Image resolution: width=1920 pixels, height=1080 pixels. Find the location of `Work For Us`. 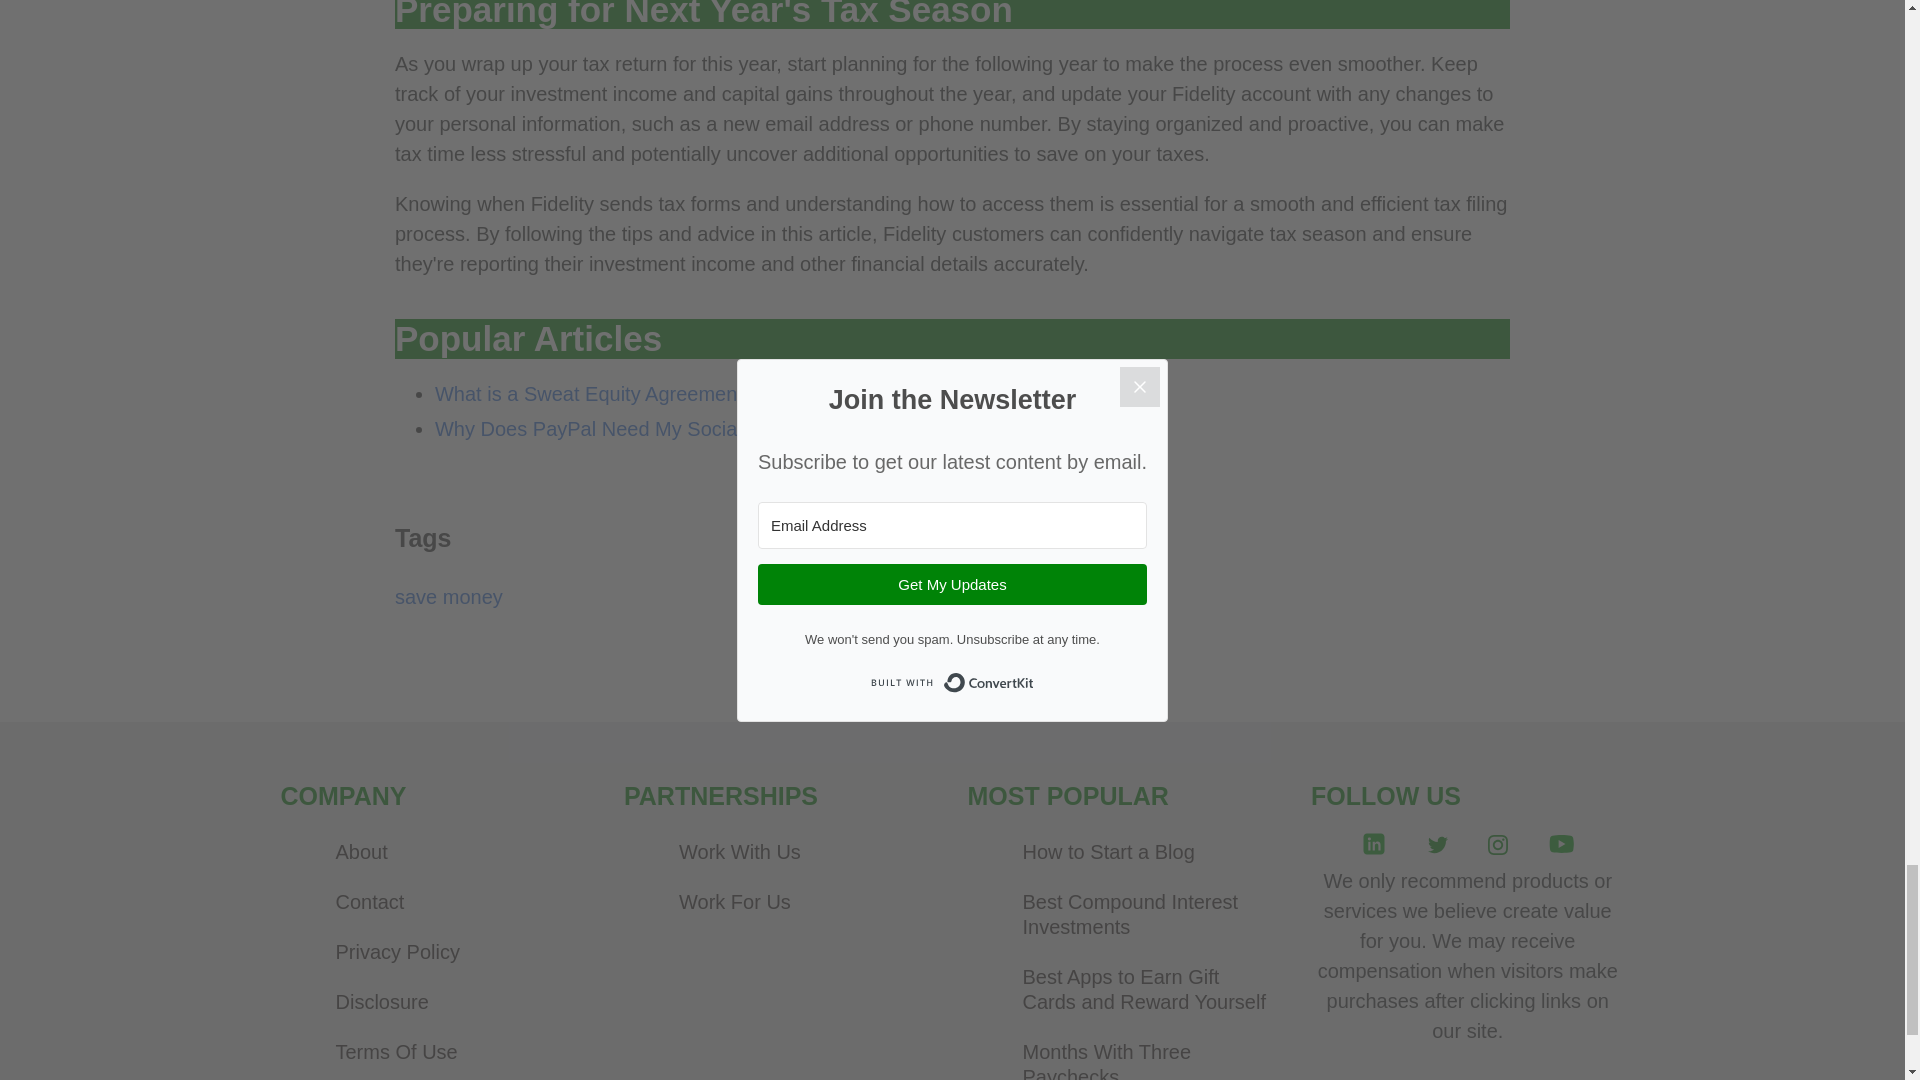

Work For Us is located at coordinates (801, 902).